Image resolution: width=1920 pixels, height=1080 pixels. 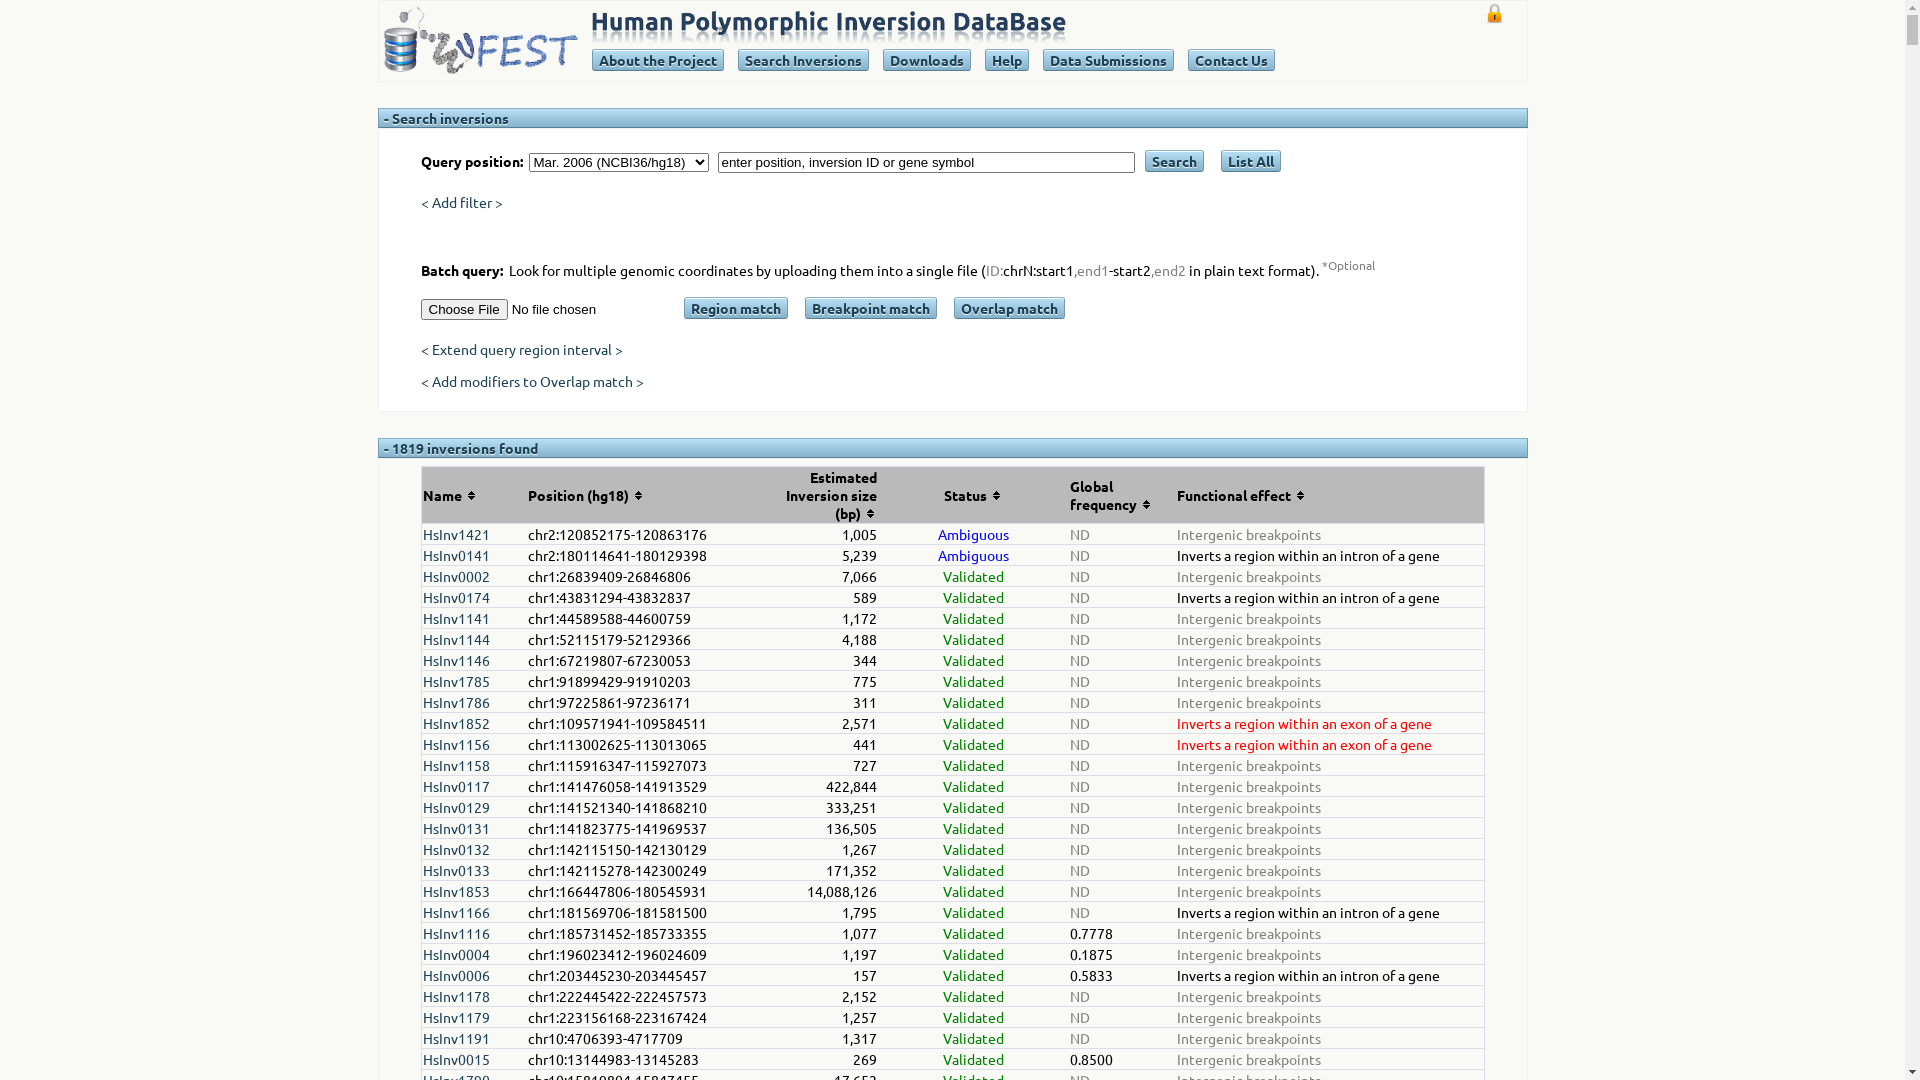 I want to click on Downloads, so click(x=927, y=60).